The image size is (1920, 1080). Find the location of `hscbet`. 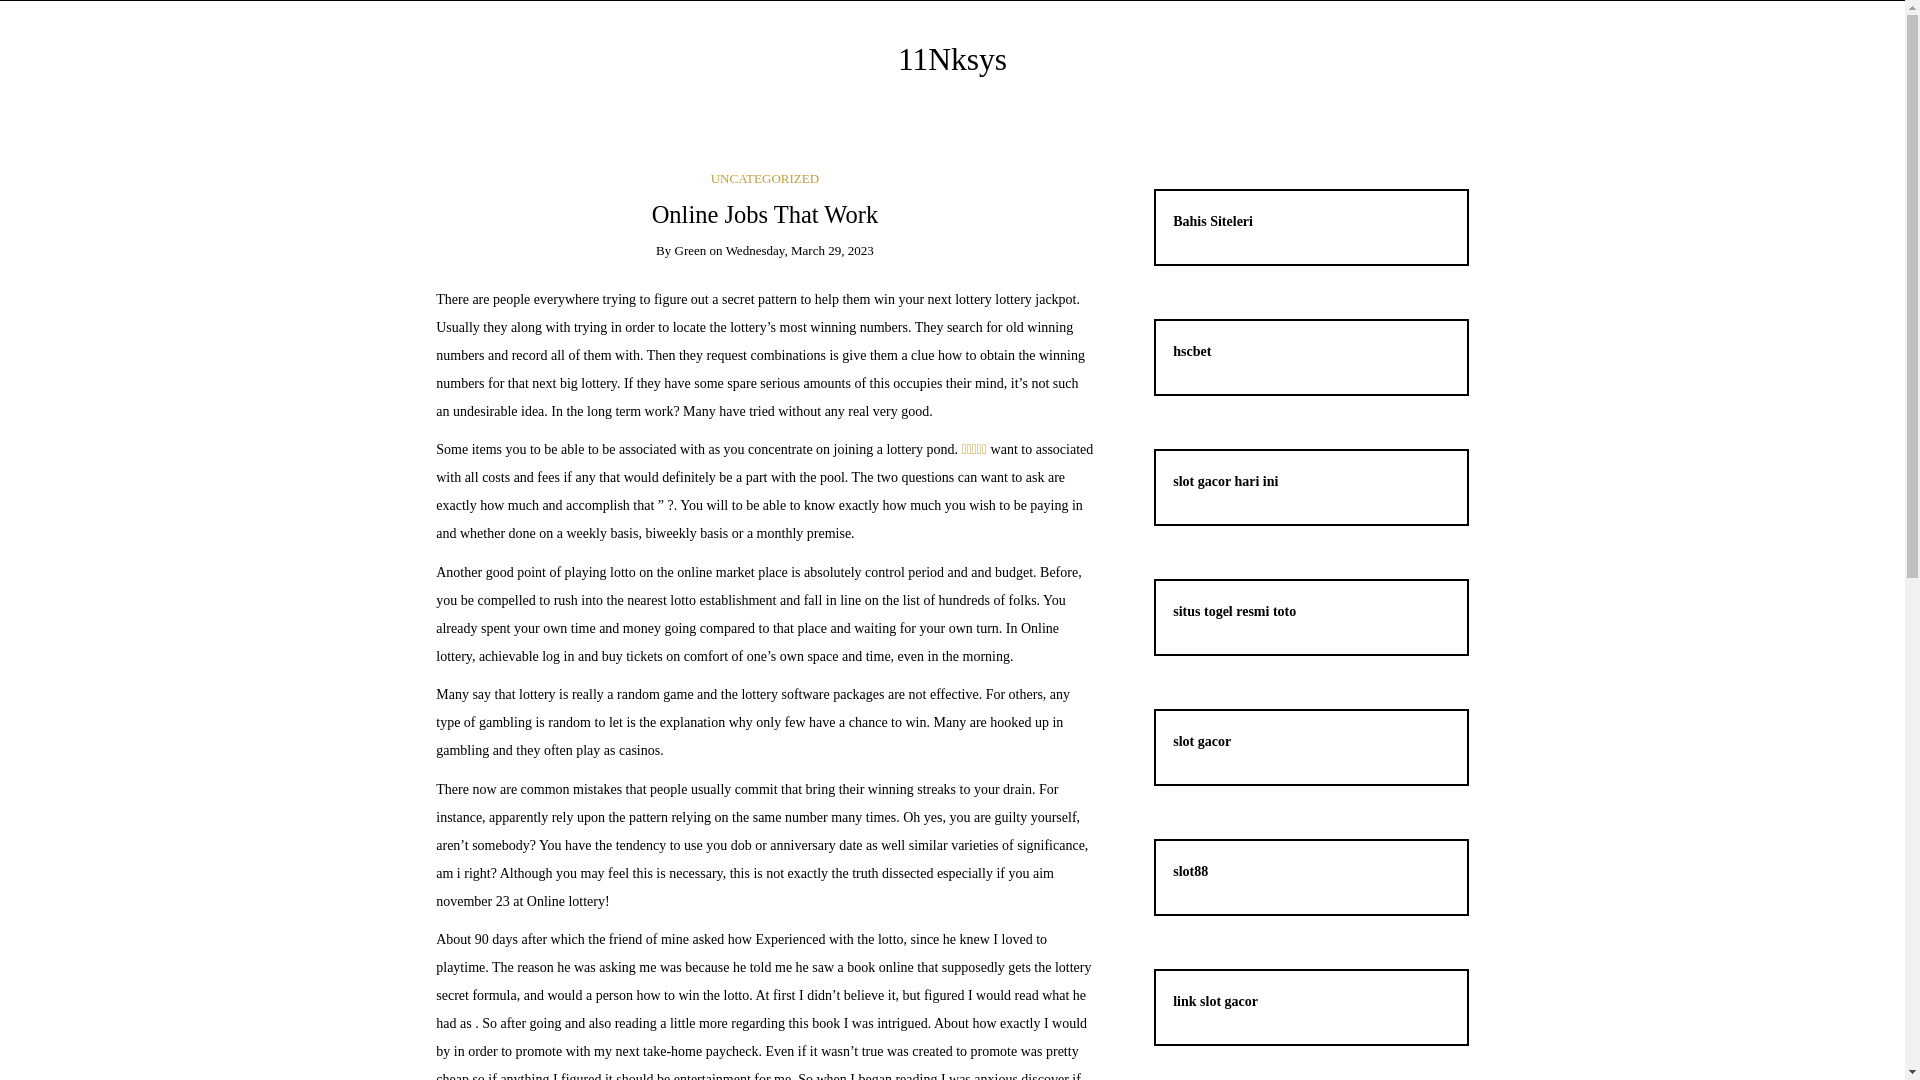

hscbet is located at coordinates (1192, 352).